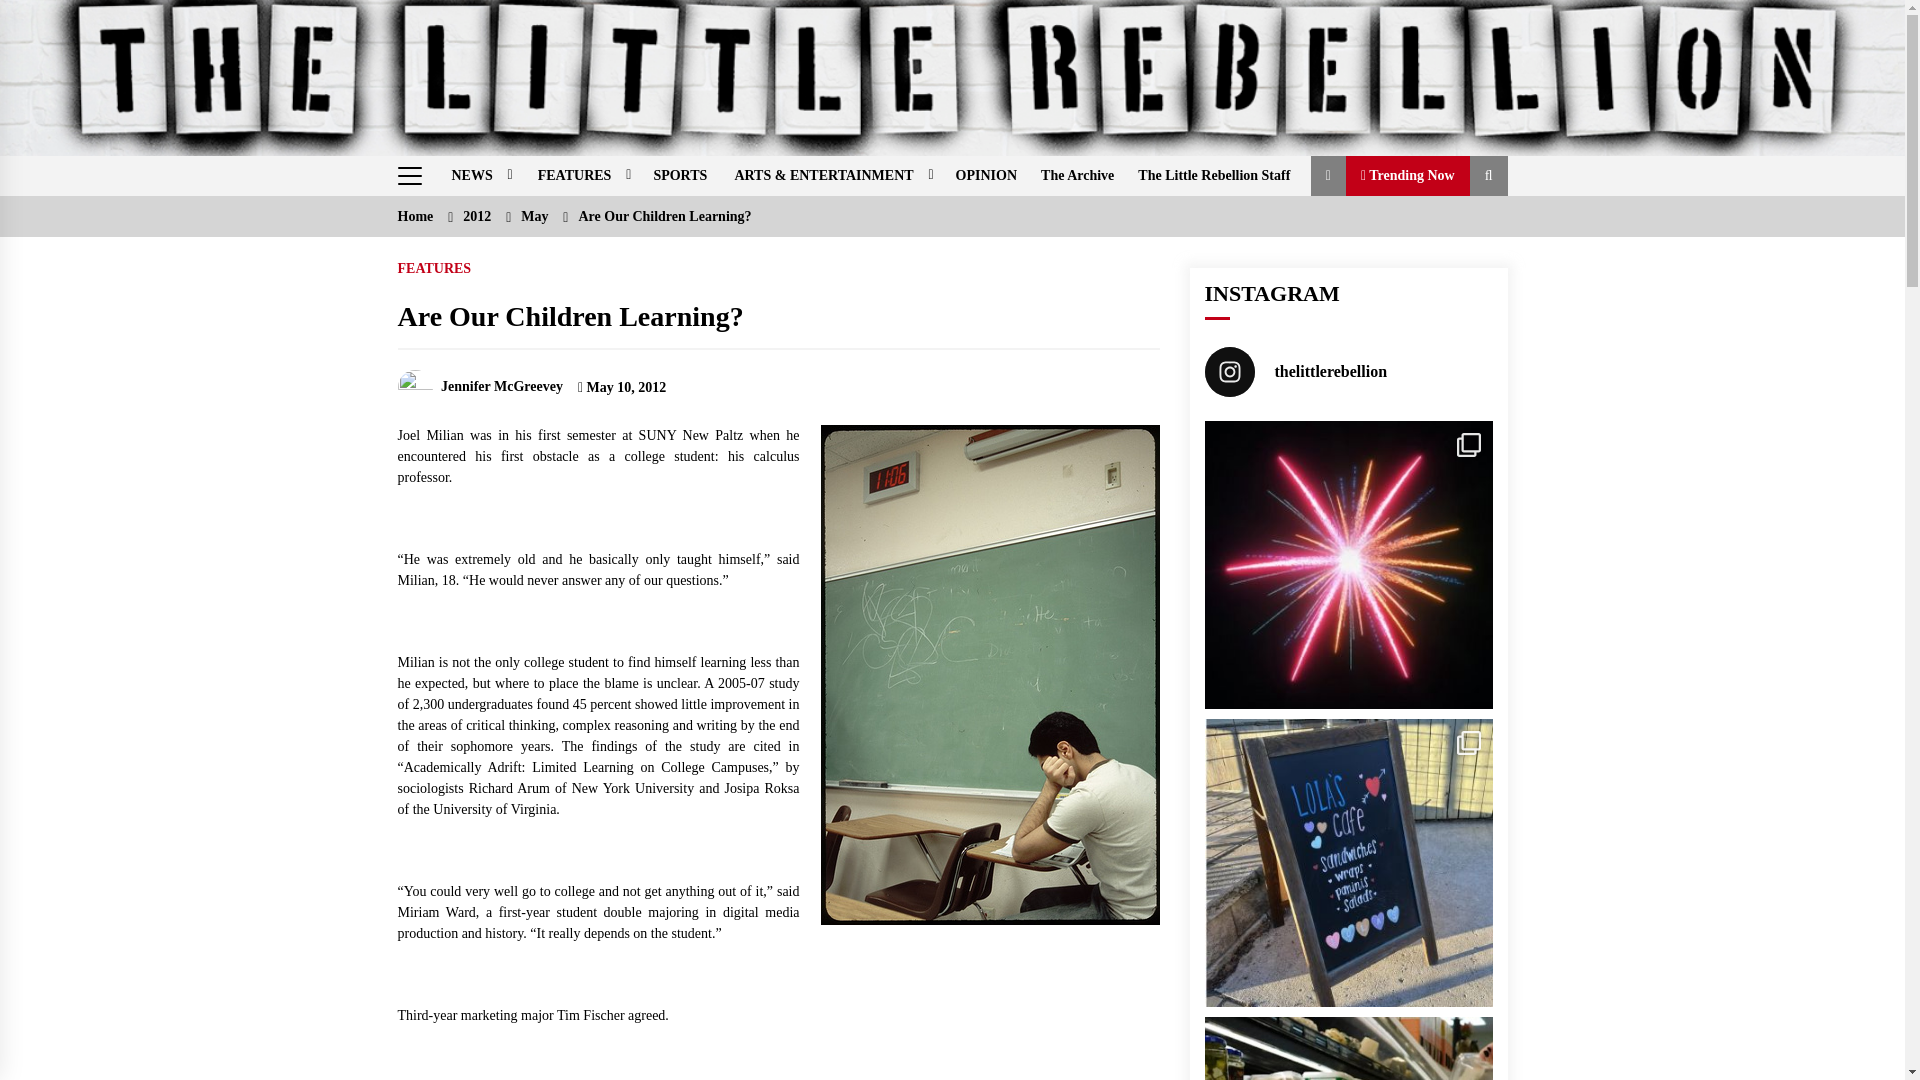 This screenshot has width=1920, height=1080. What do you see at coordinates (582, 175) in the screenshot?
I see `FEATURES` at bounding box center [582, 175].